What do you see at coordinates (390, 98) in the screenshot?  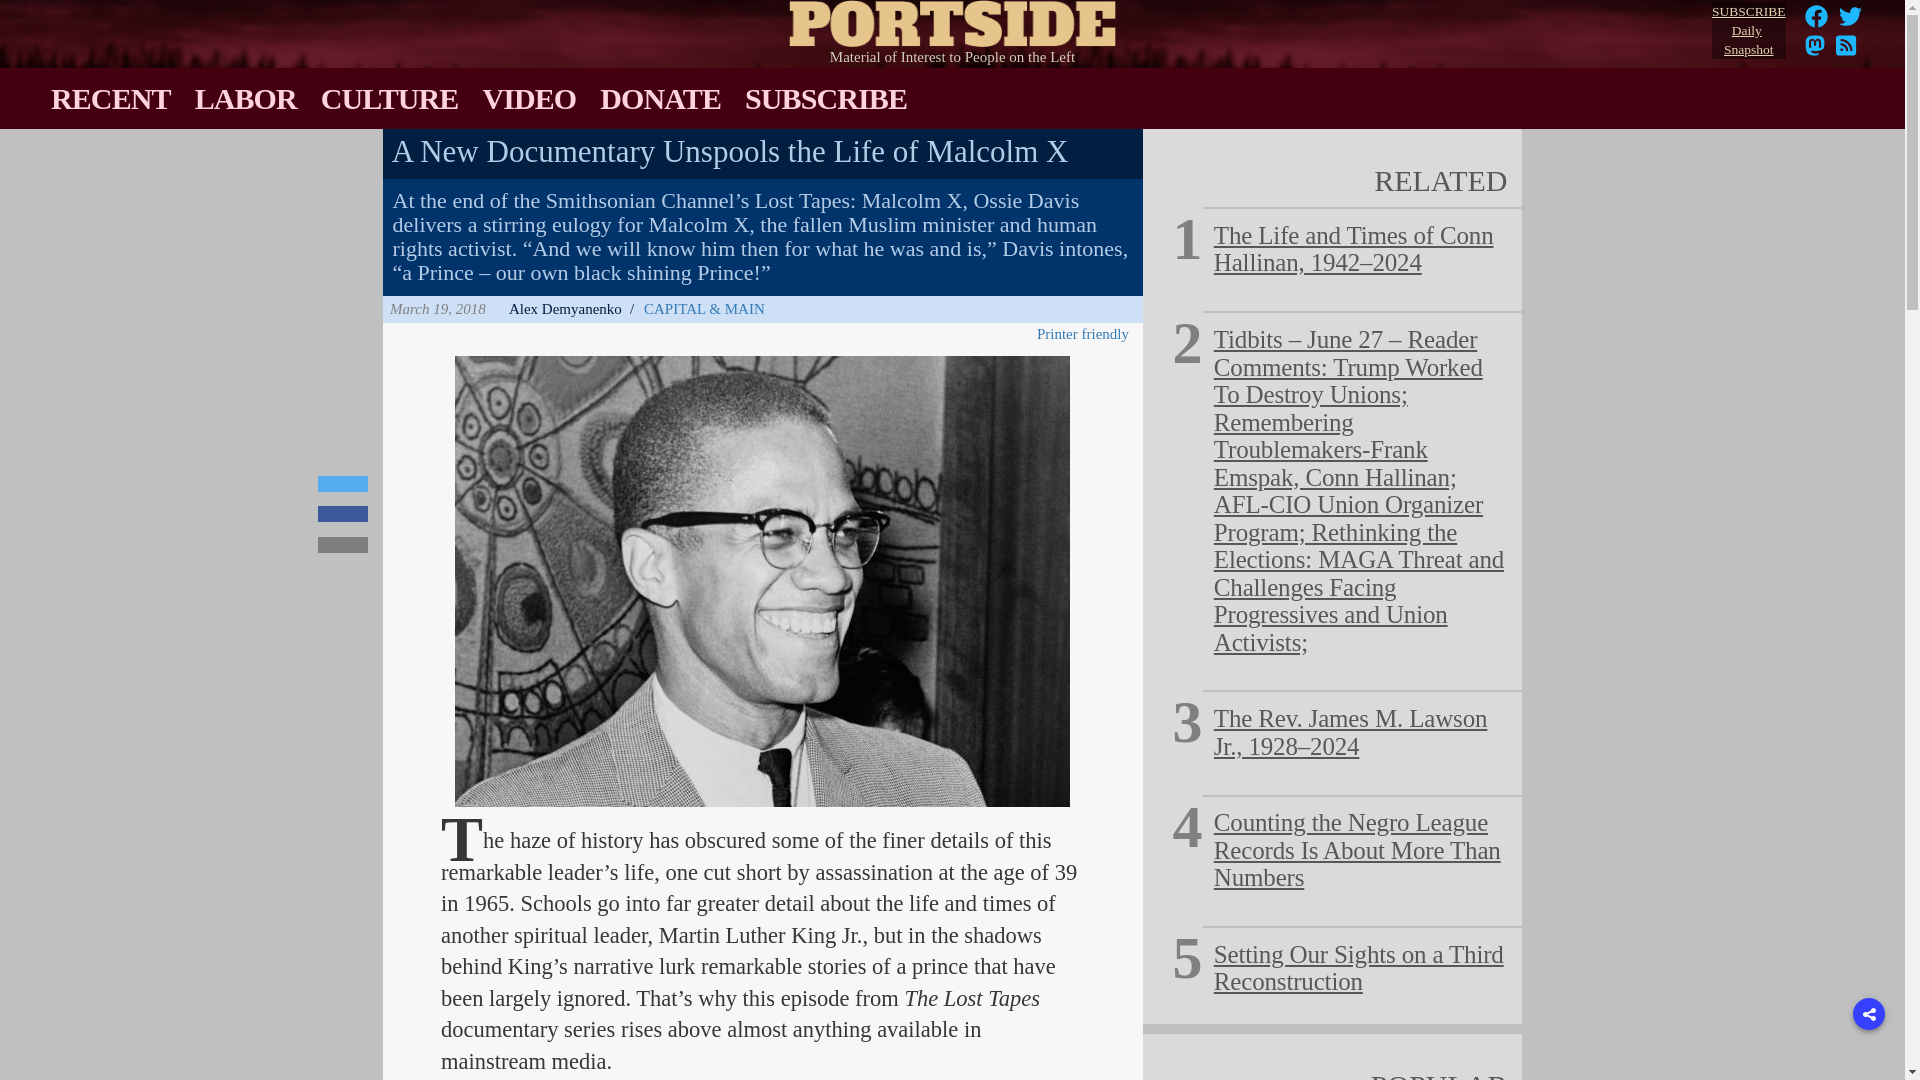 I see `Twitter` at bounding box center [390, 98].